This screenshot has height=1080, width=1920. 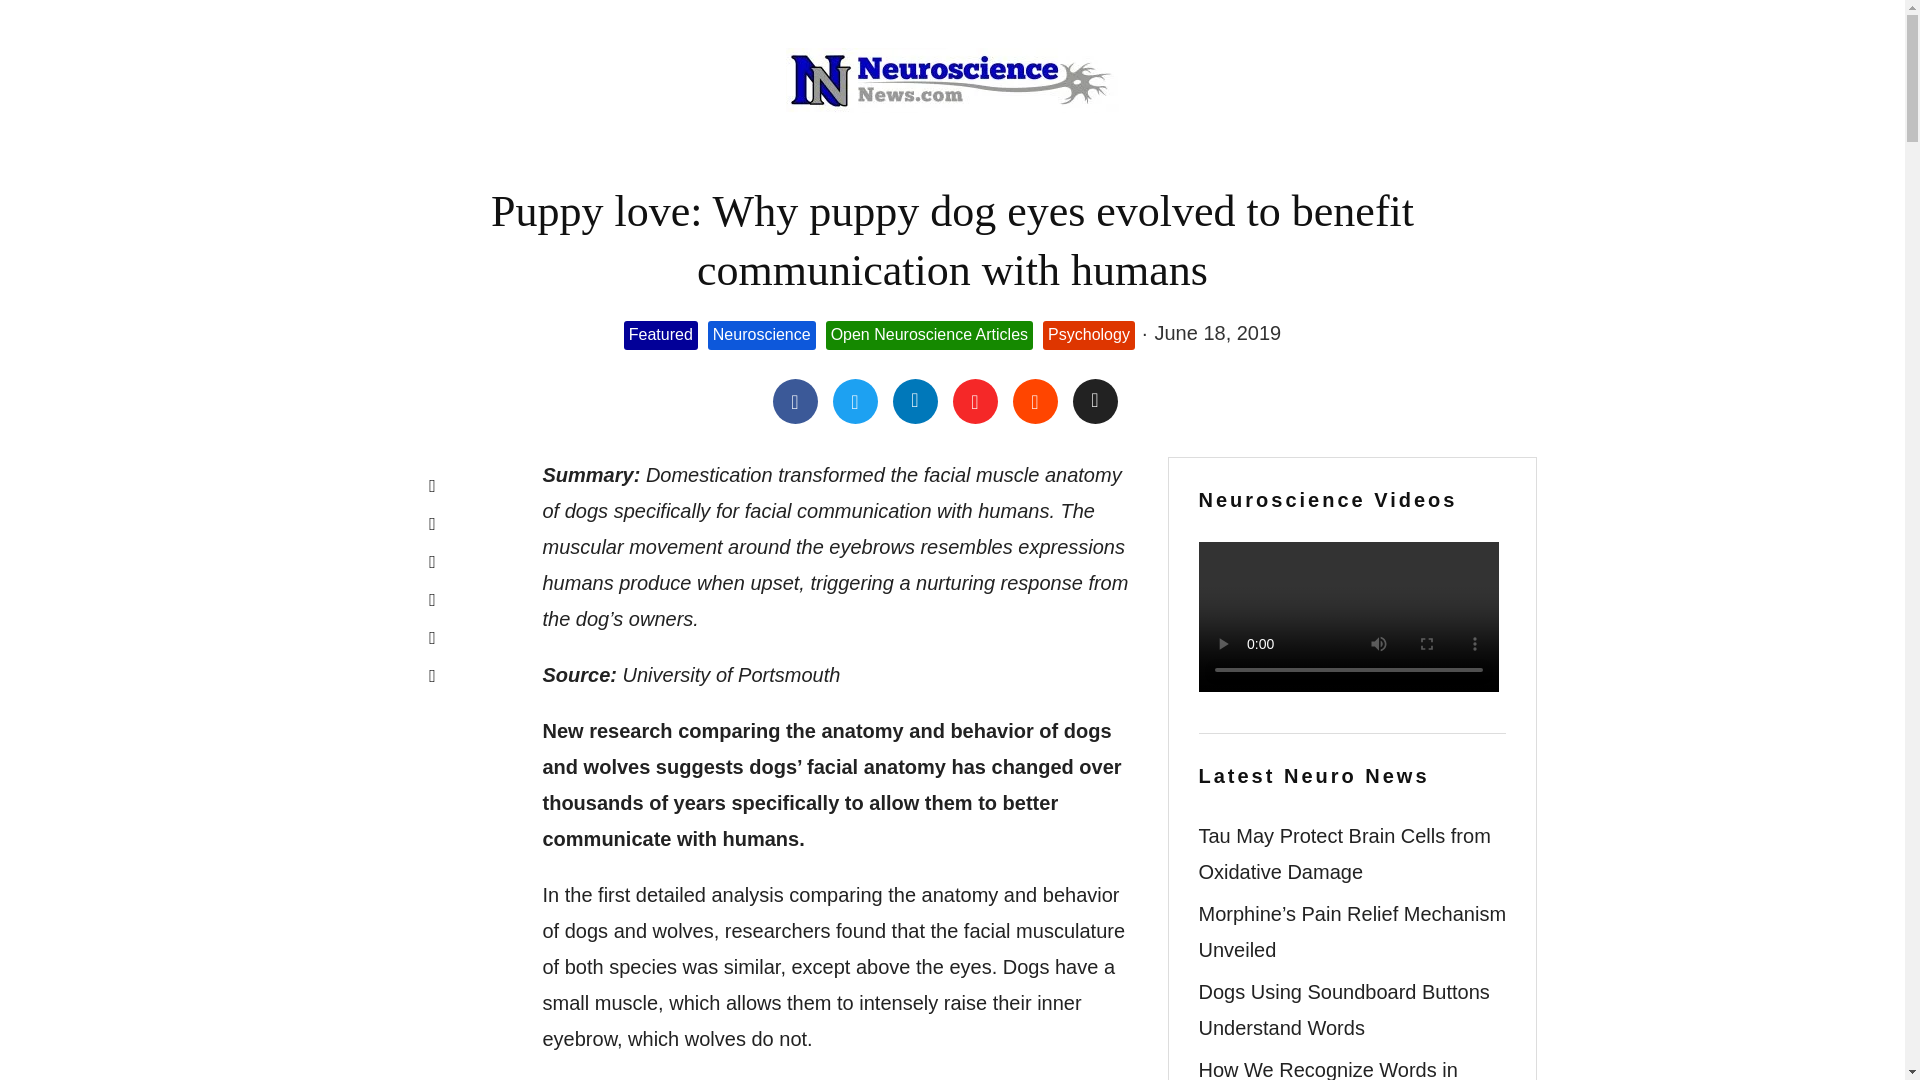 I want to click on Featured, so click(x=661, y=334).